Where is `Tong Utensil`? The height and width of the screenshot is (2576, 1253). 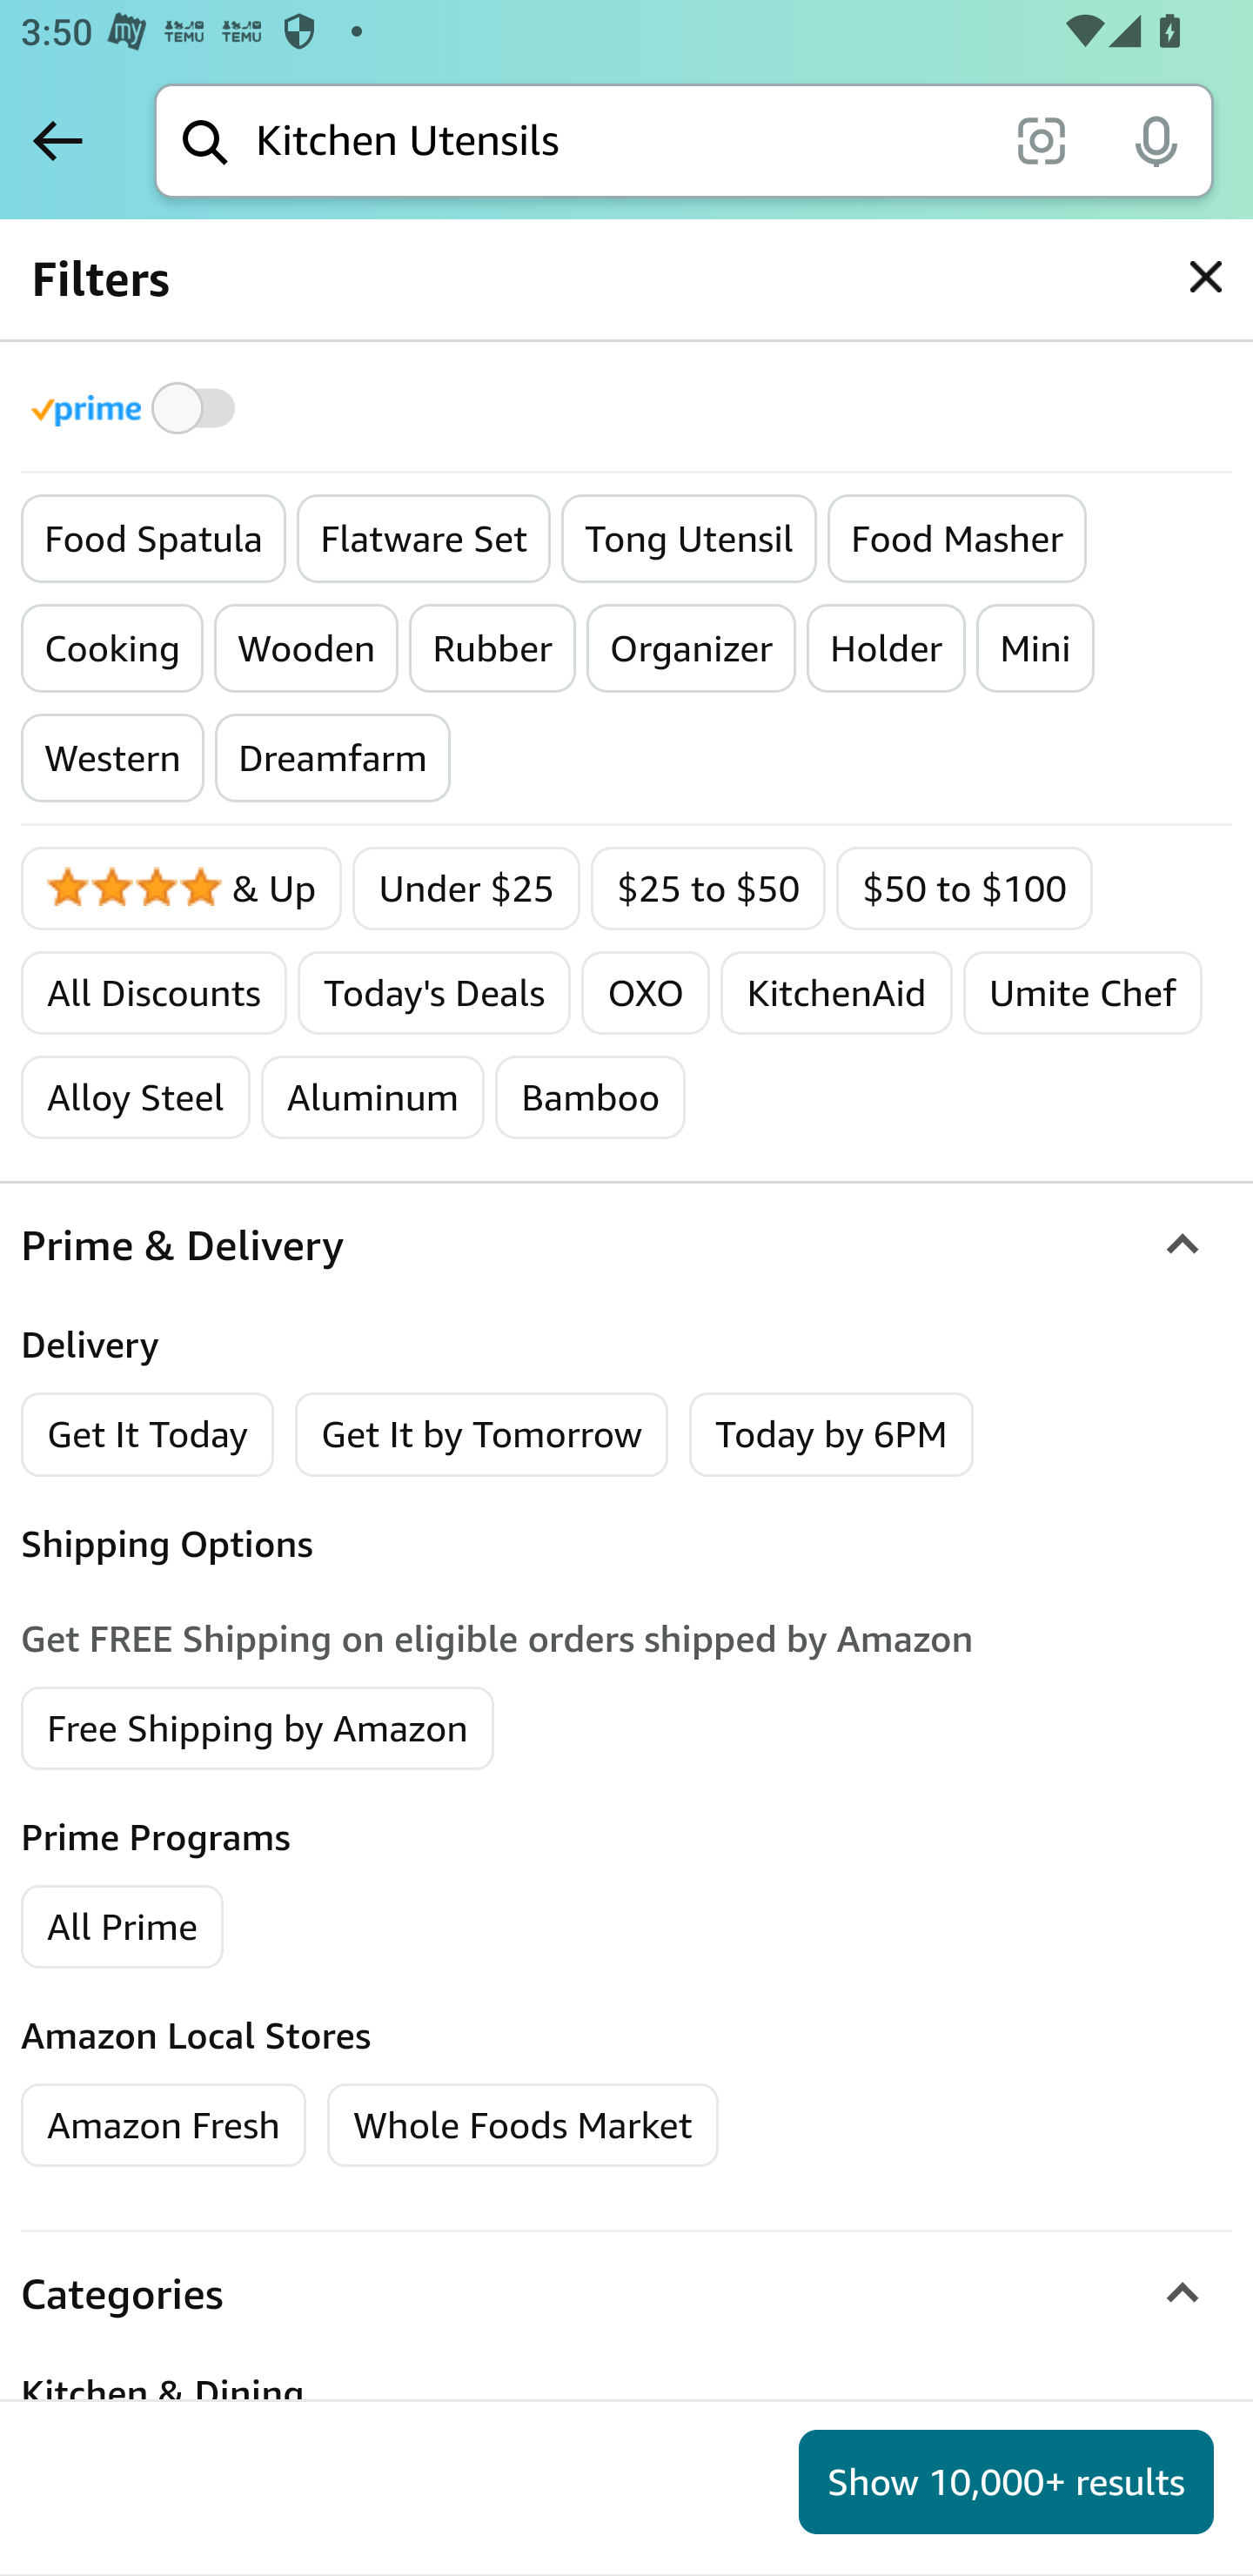 Tong Utensil is located at coordinates (689, 540).